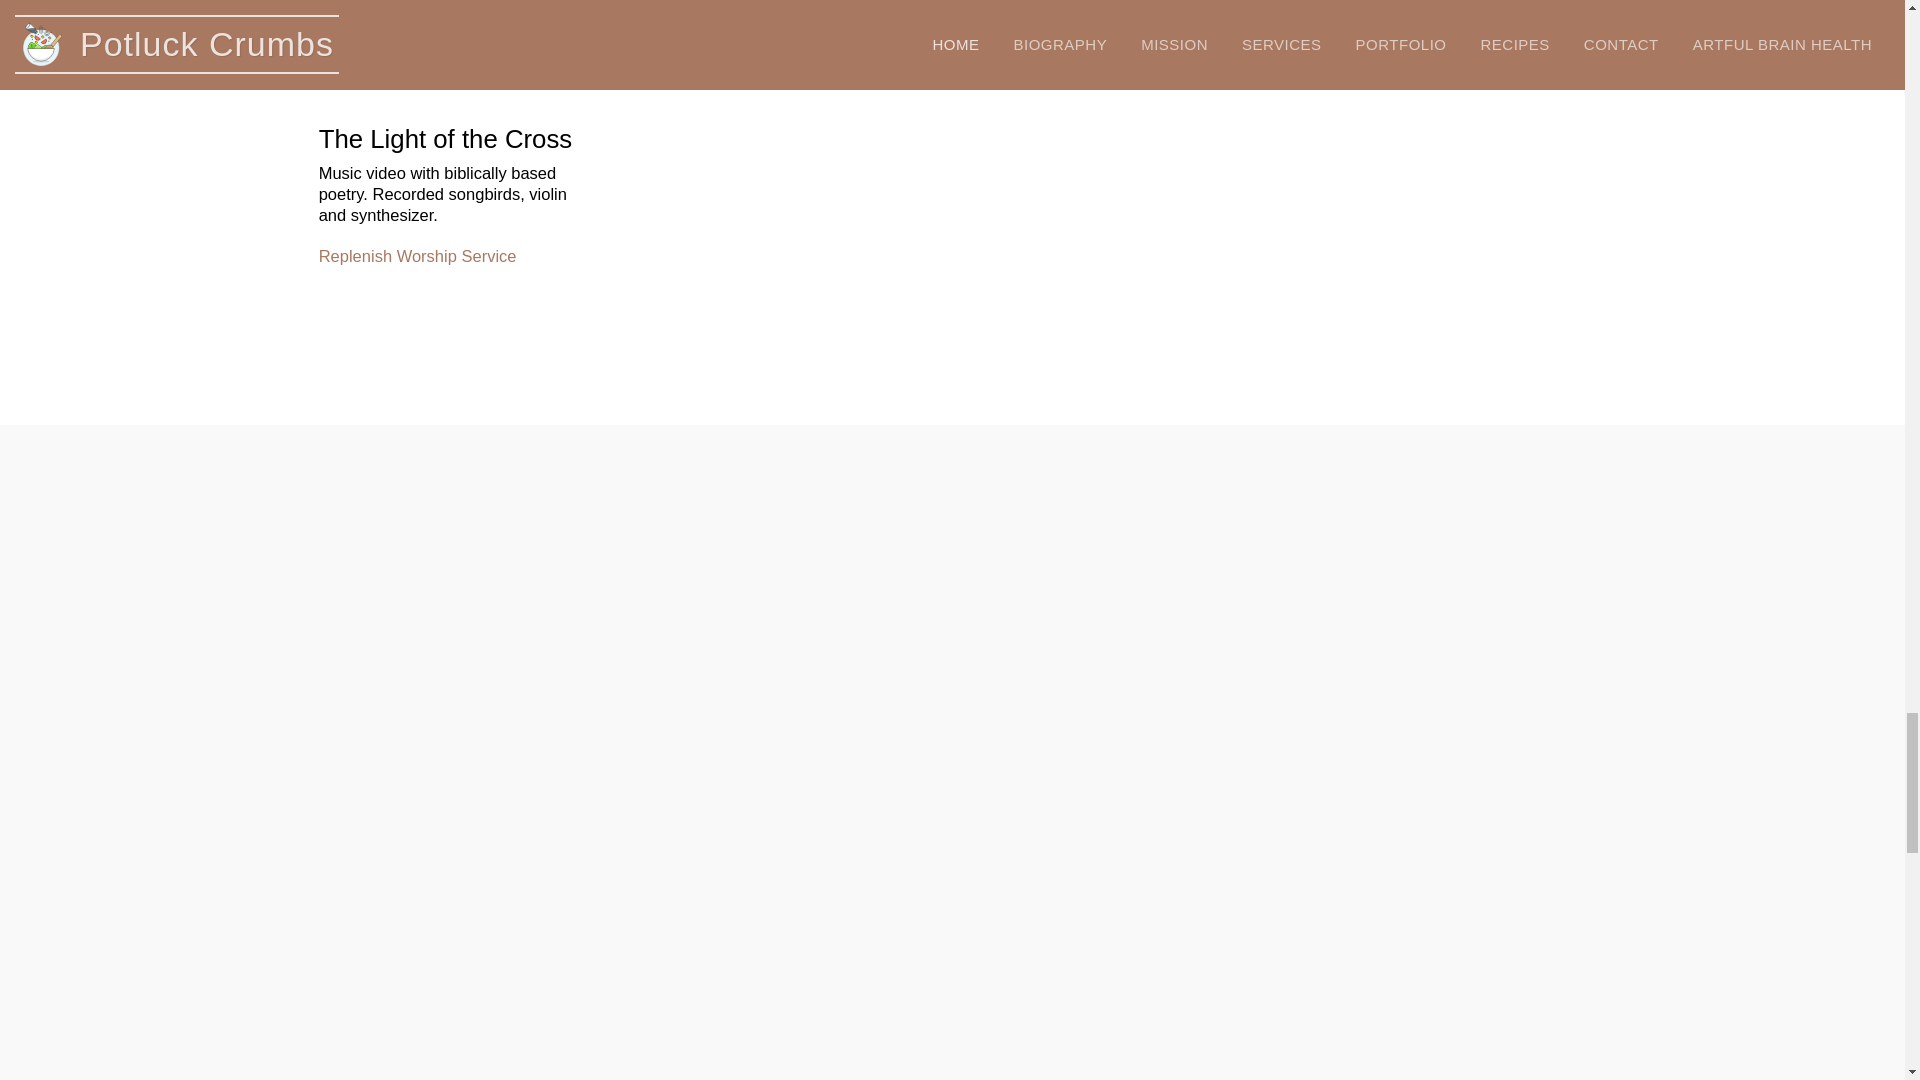  Describe the element at coordinates (417, 256) in the screenshot. I see `Replenish Worship Service` at that location.